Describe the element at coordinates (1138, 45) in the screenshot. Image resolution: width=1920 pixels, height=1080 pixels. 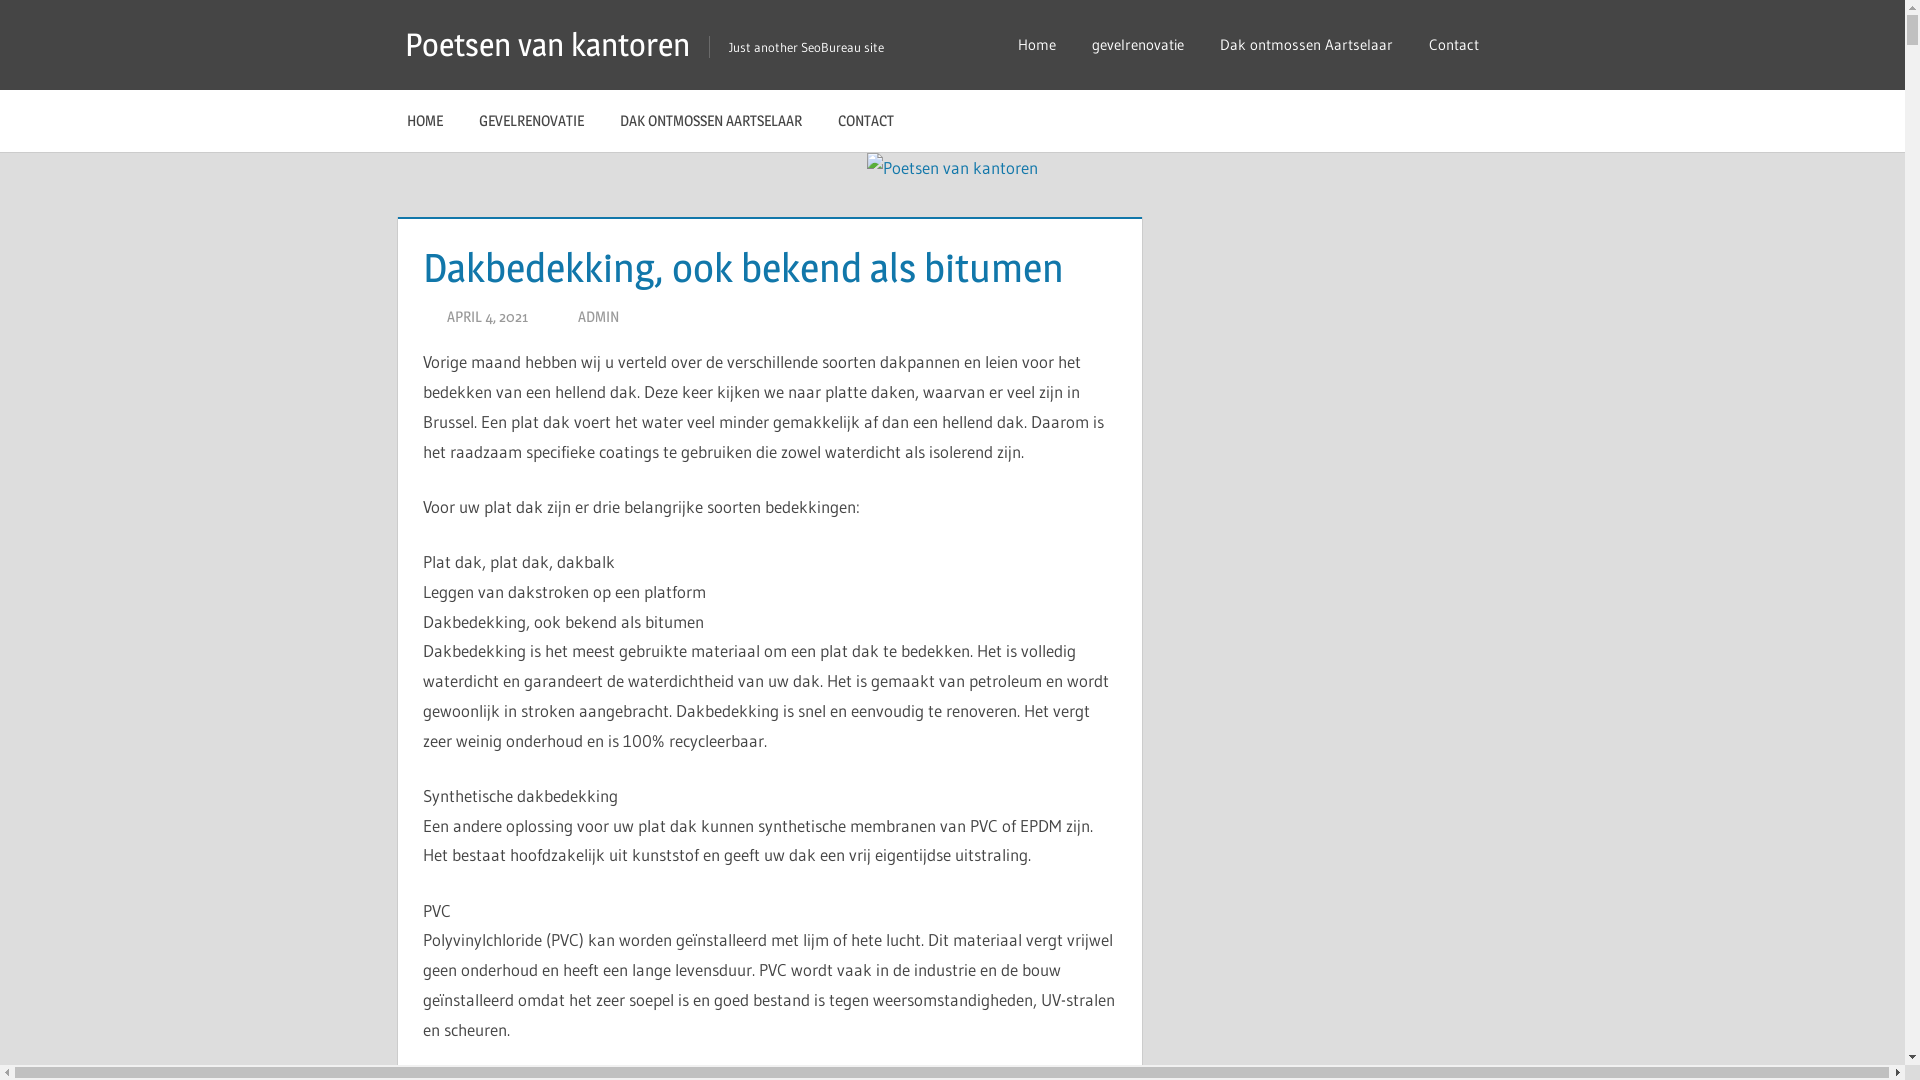
I see `gevelrenovatie` at that location.